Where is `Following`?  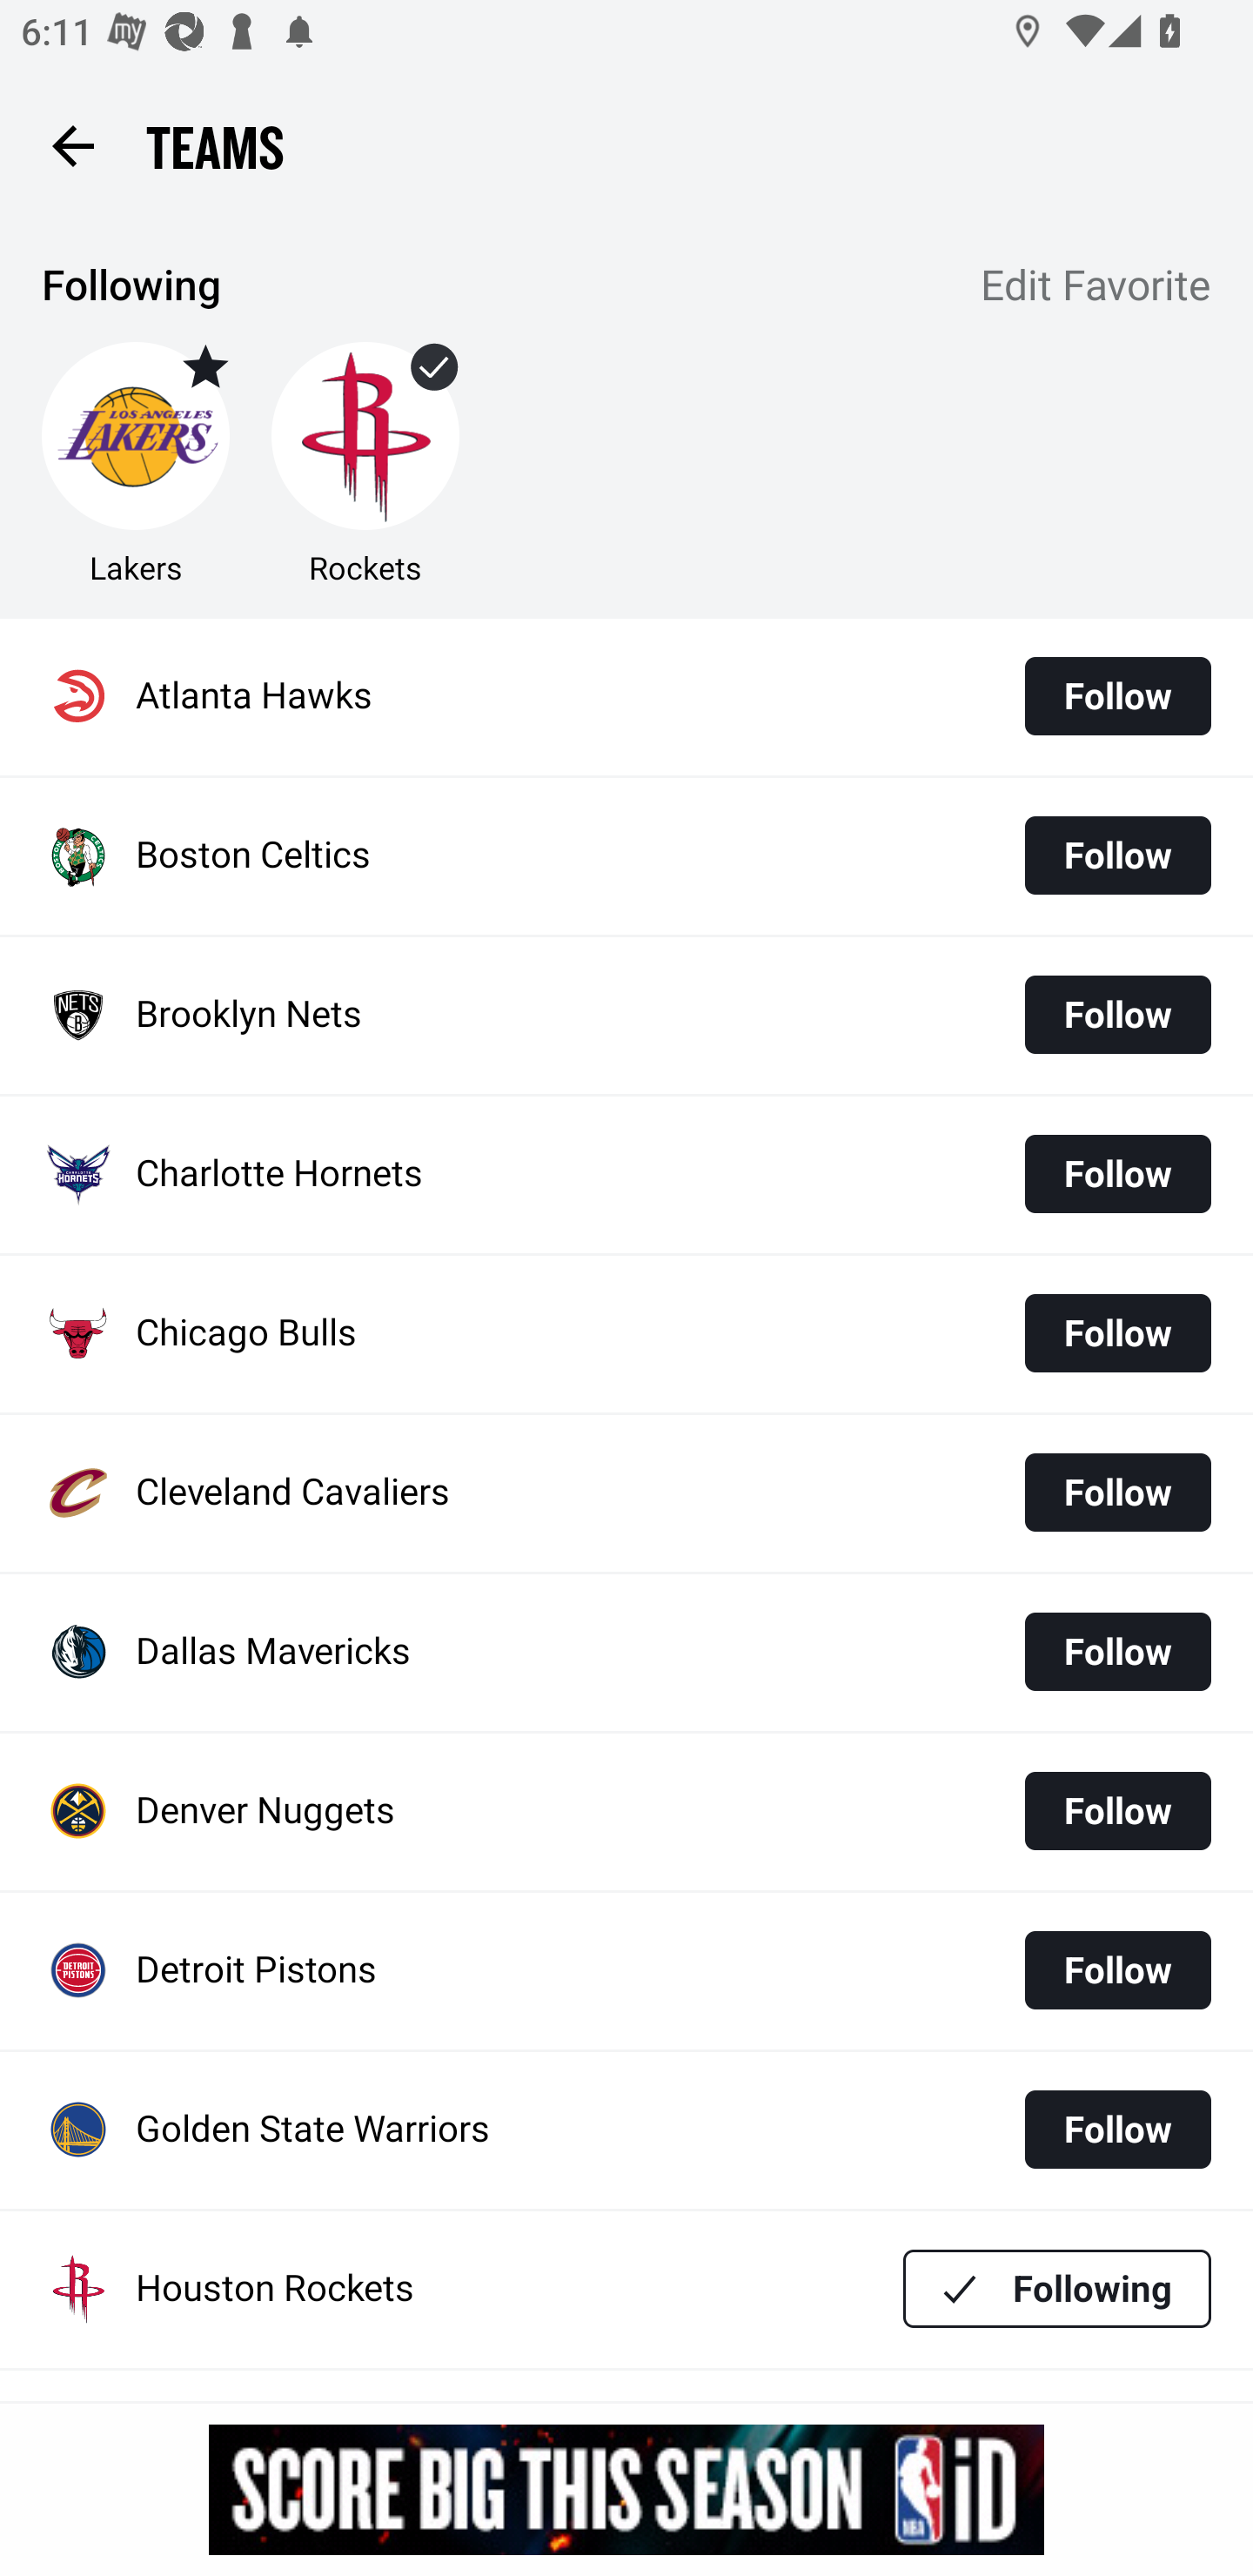 Following is located at coordinates (1057, 2289).